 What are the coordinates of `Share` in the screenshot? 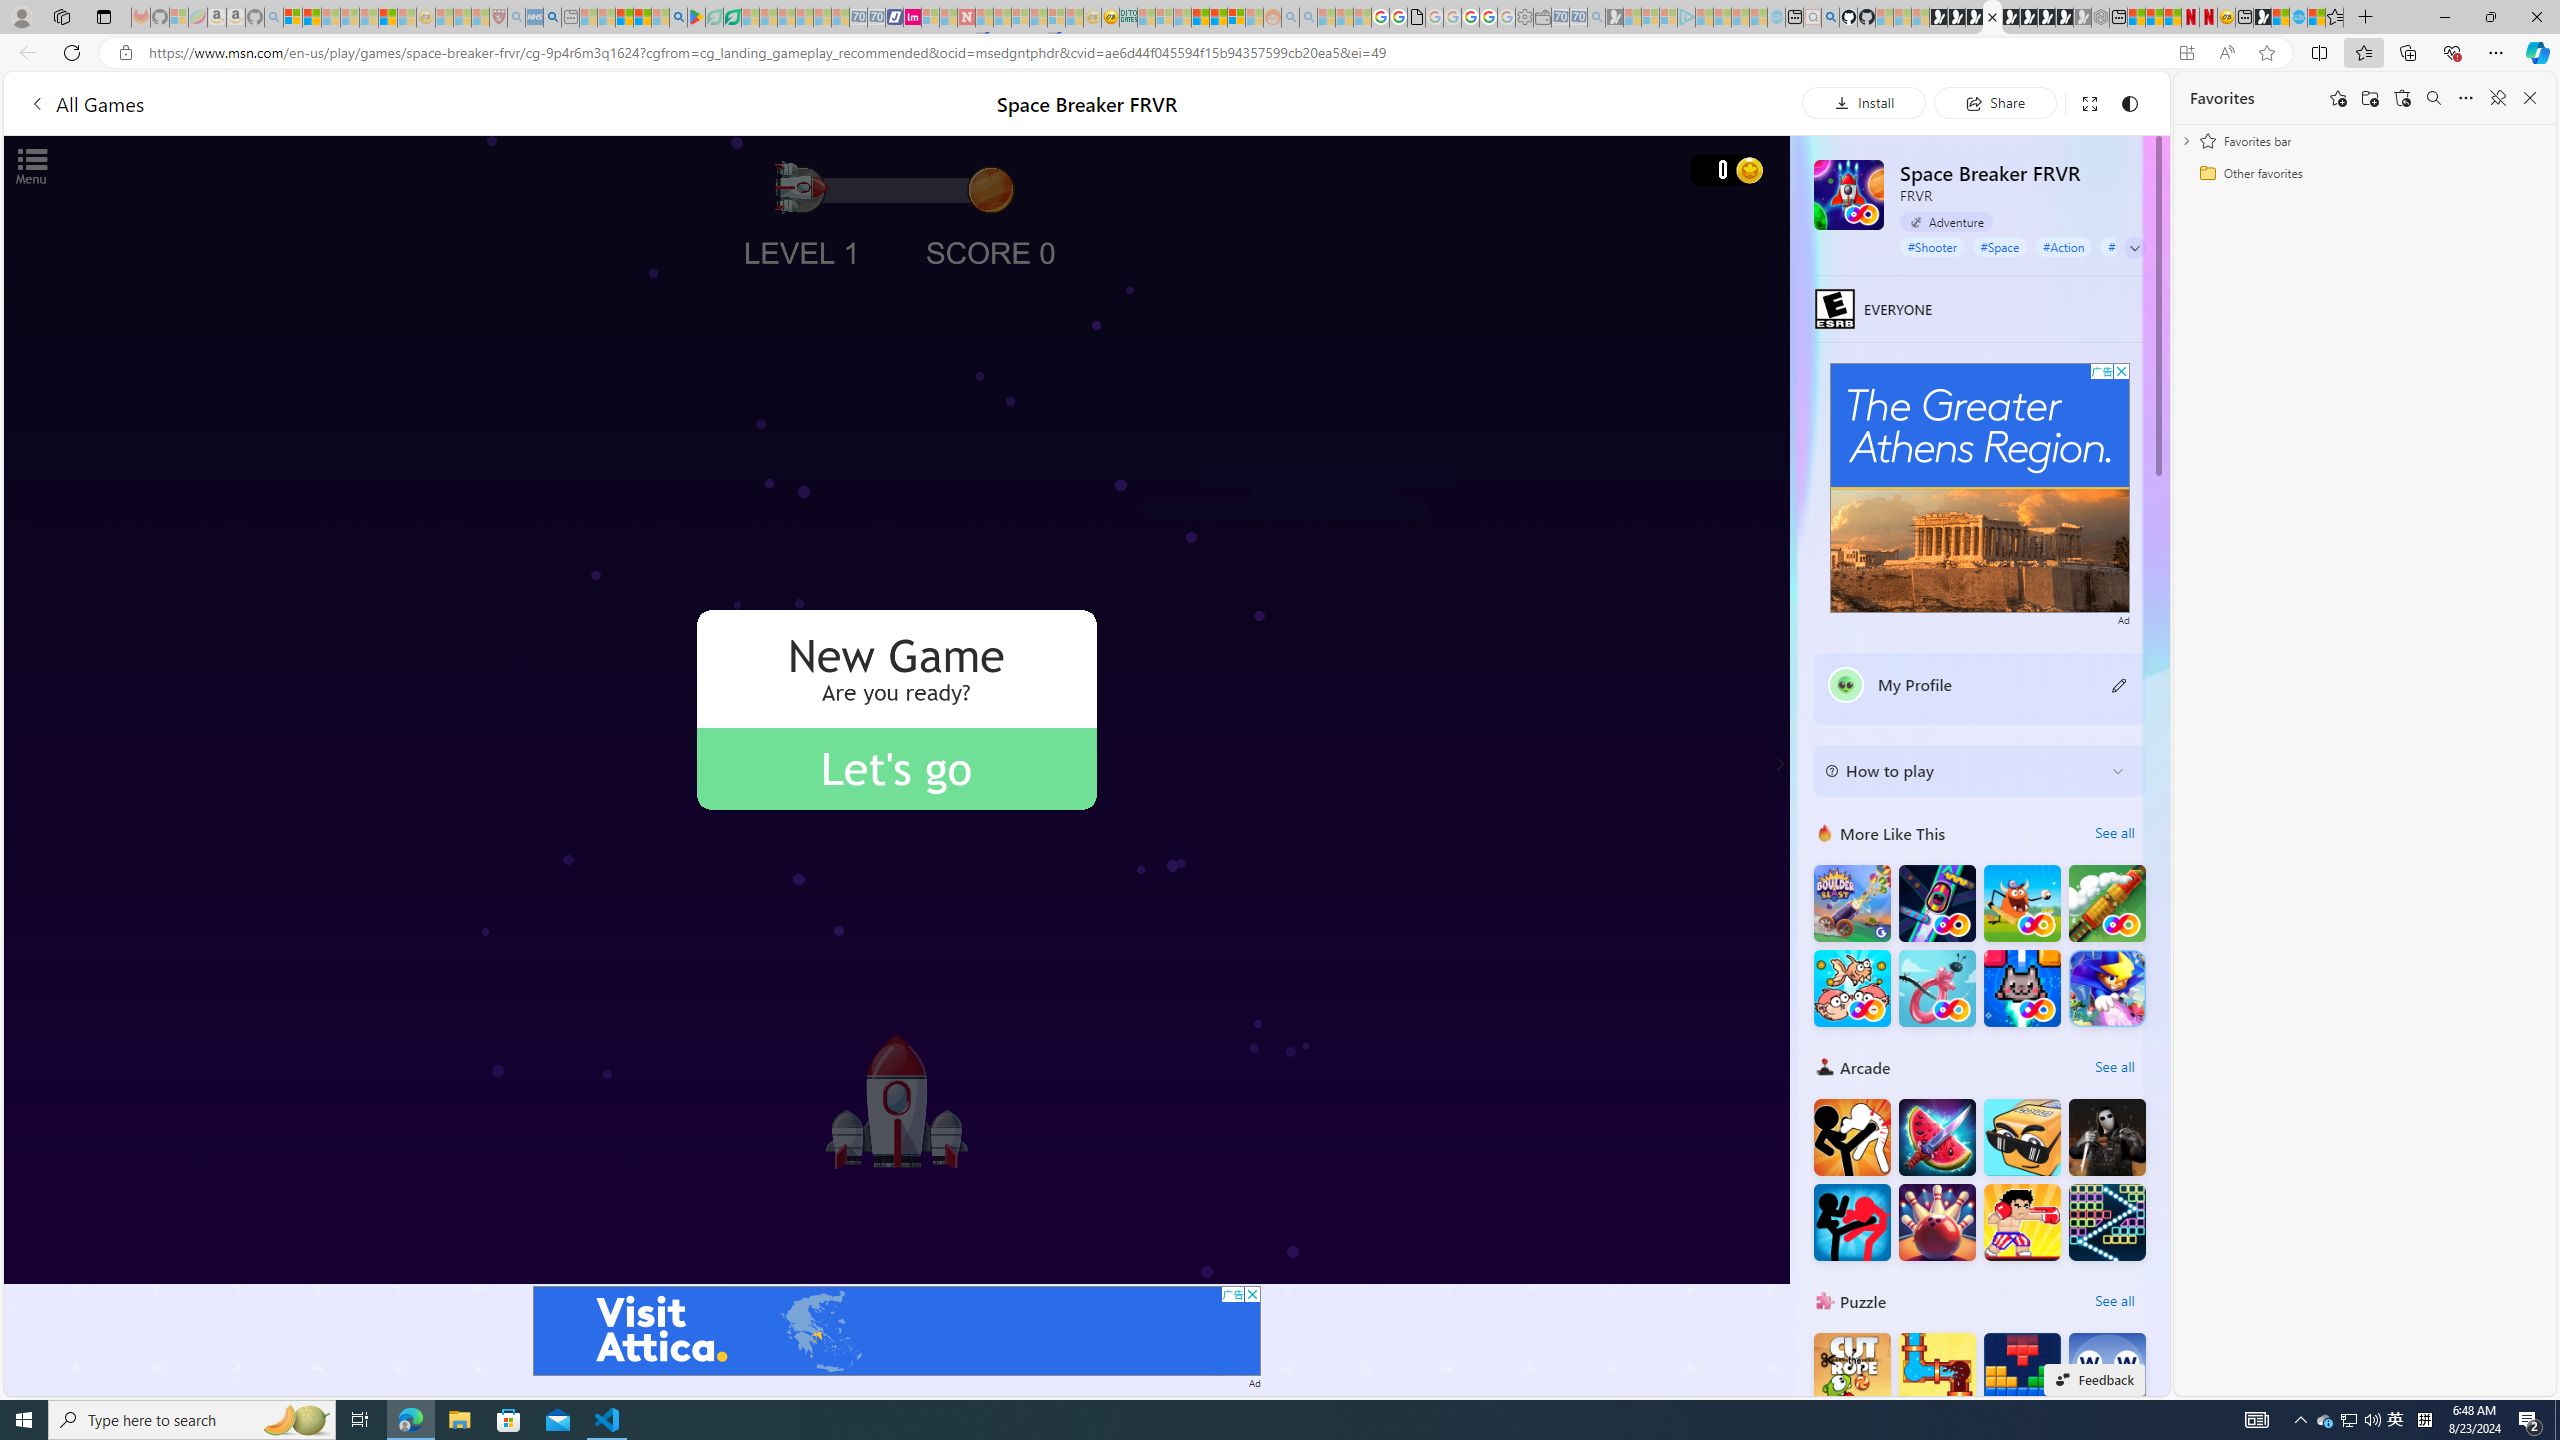 It's located at (1995, 102).